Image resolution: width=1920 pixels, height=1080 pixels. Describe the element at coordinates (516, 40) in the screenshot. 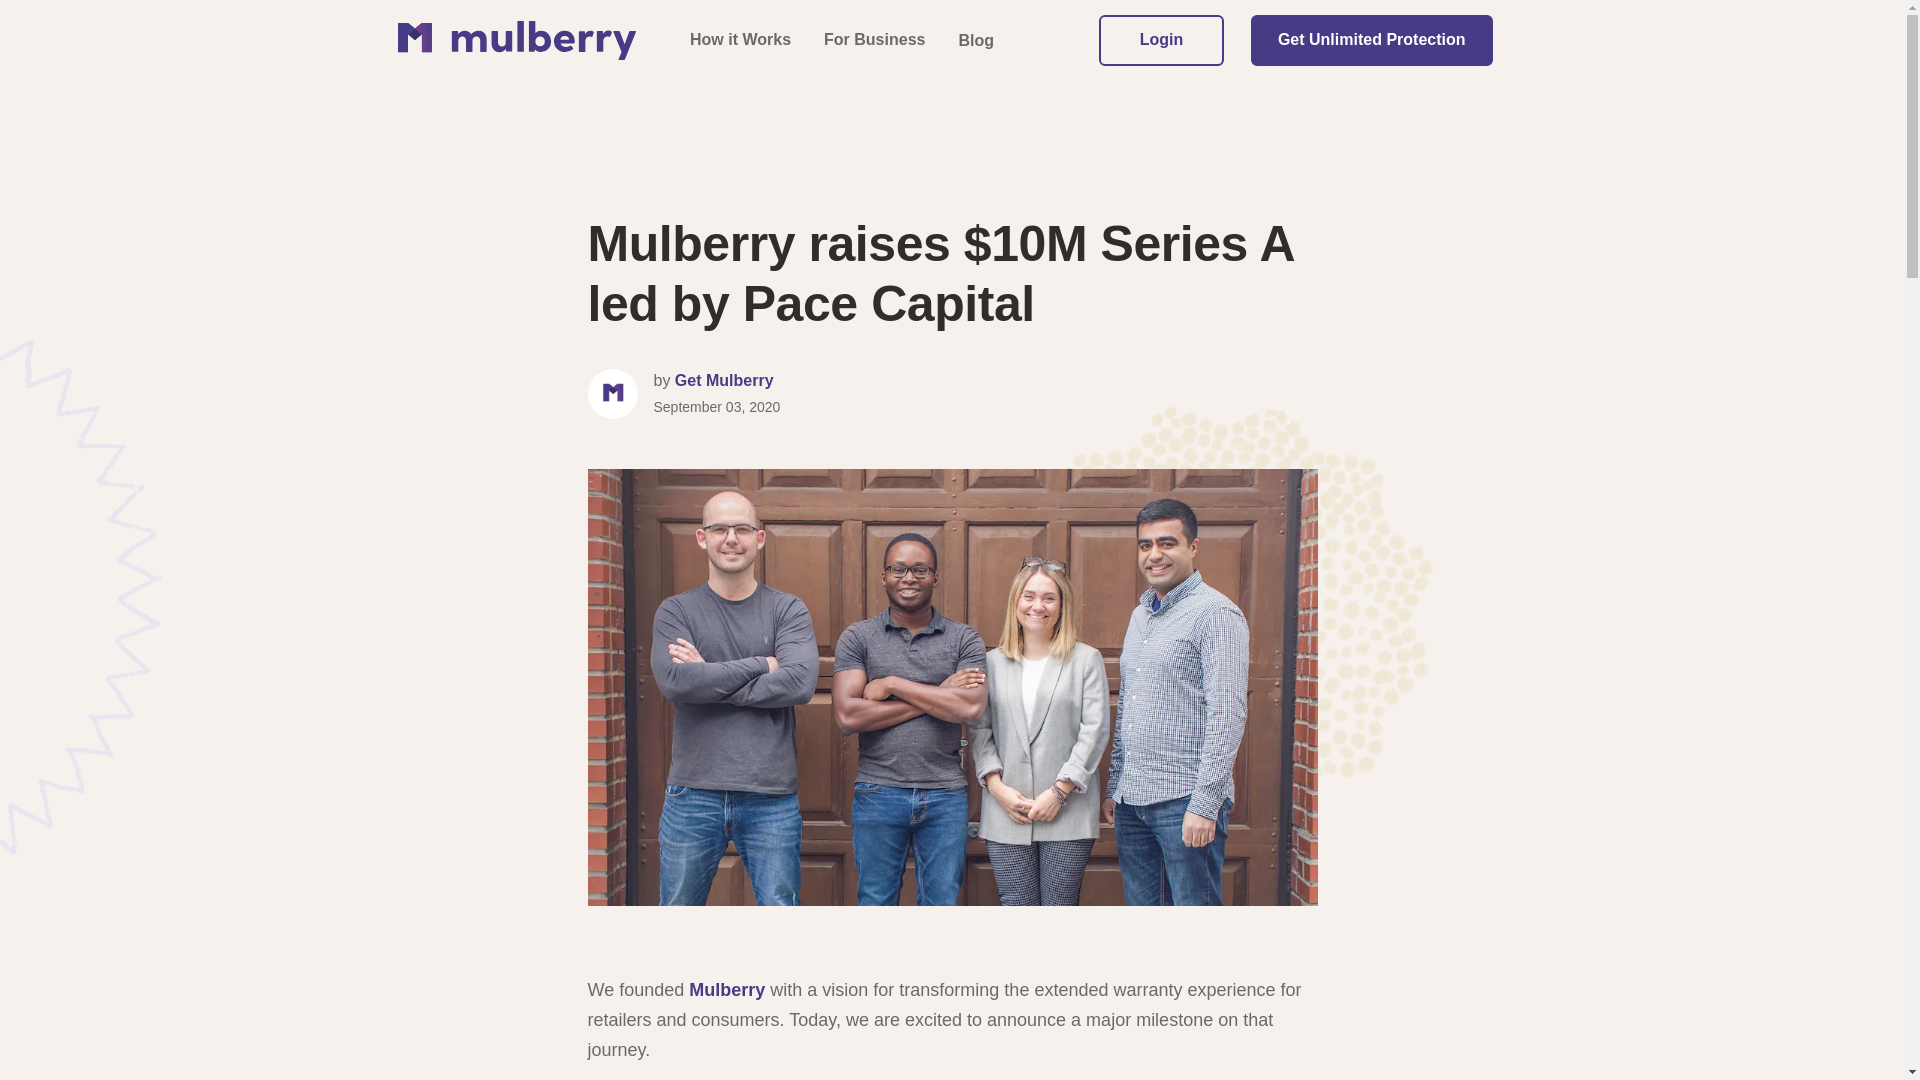

I see `mulberry-logo` at that location.